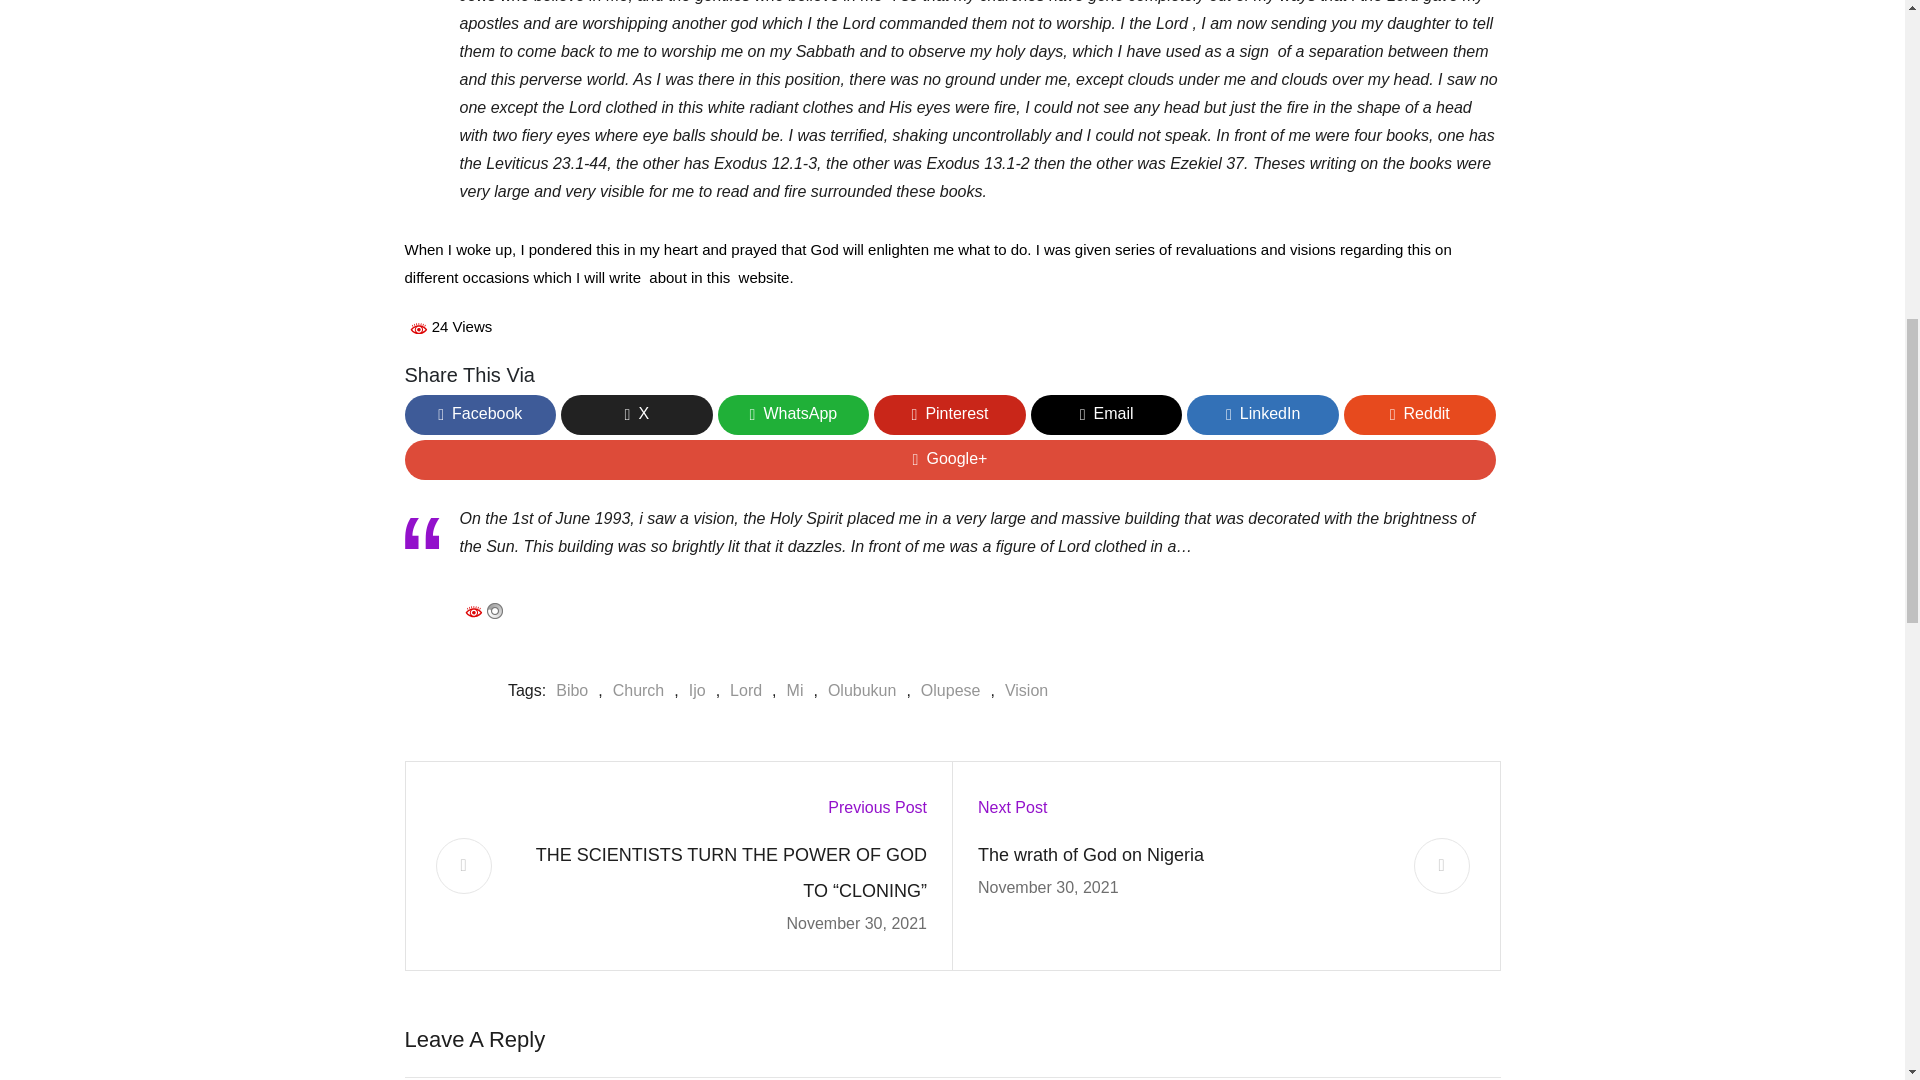  I want to click on Reddit, so click(1420, 415).